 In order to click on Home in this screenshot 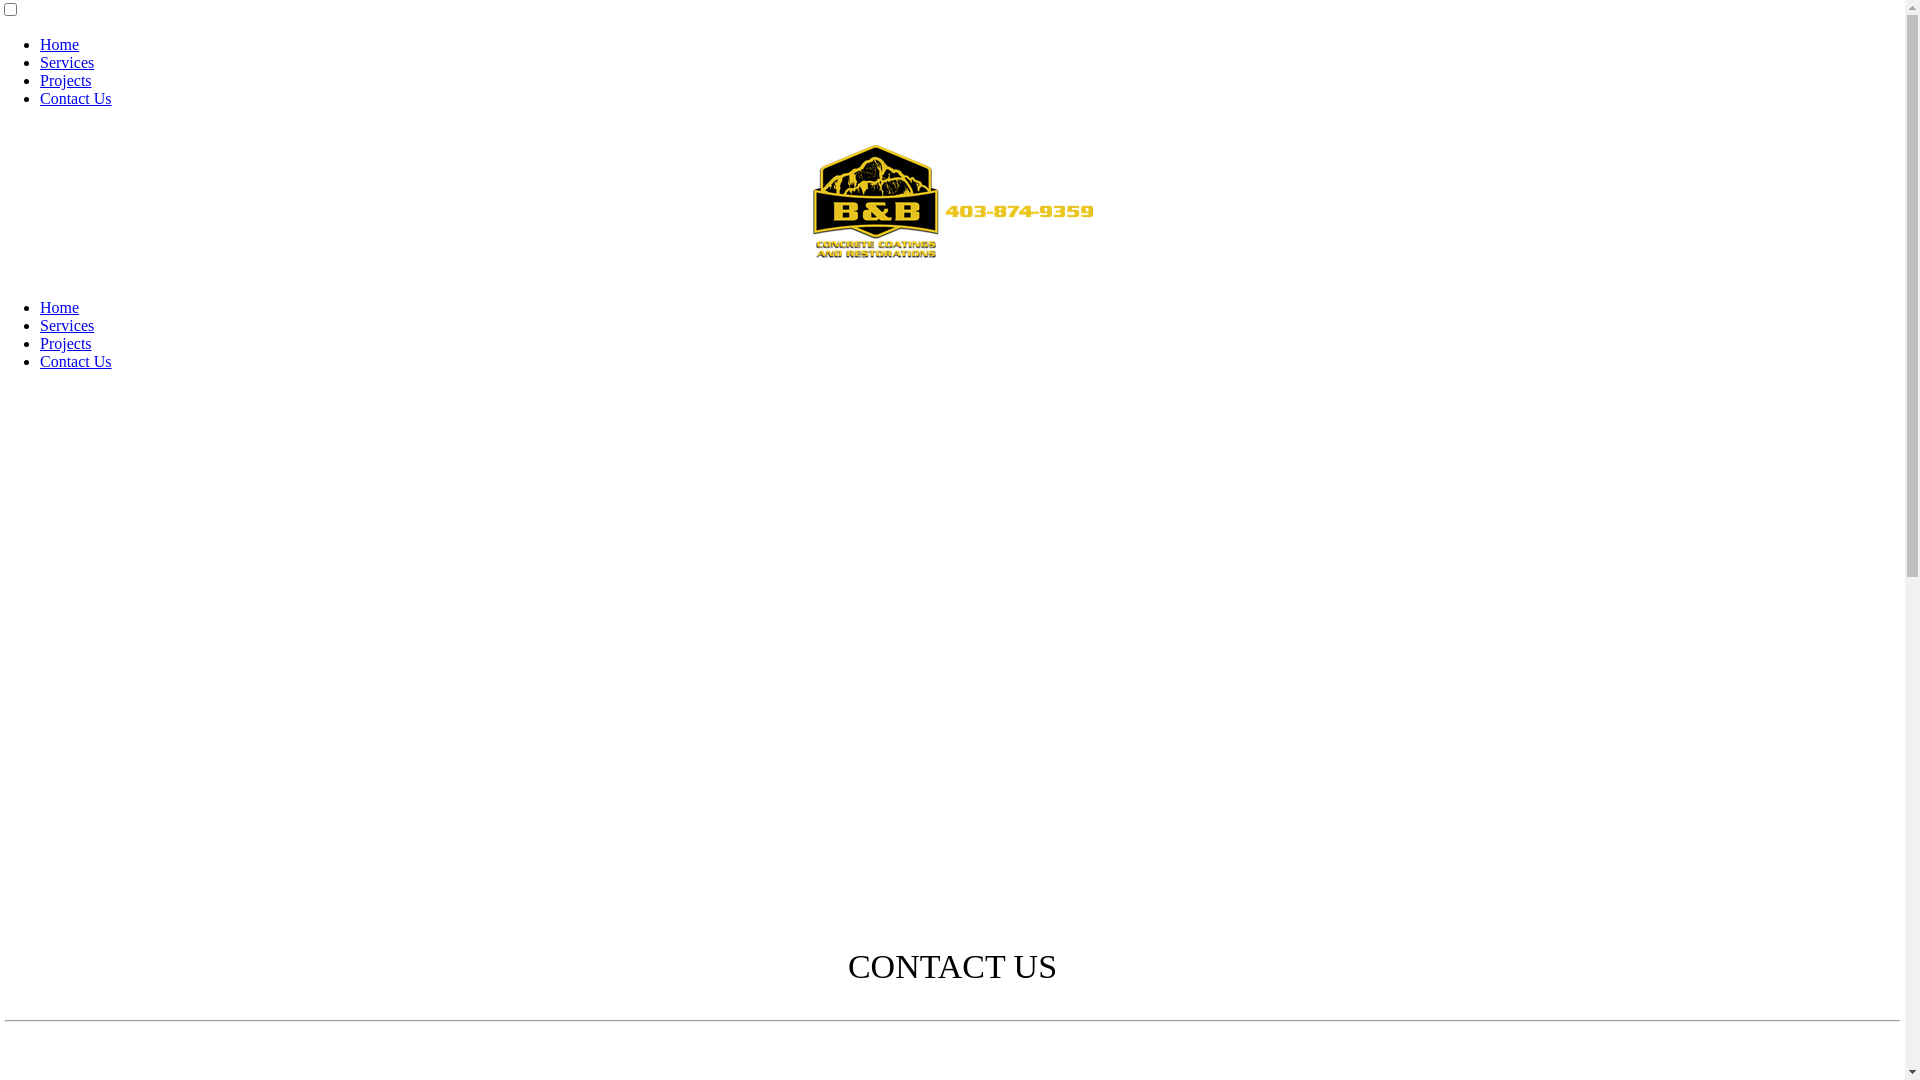, I will do `click(60, 44)`.